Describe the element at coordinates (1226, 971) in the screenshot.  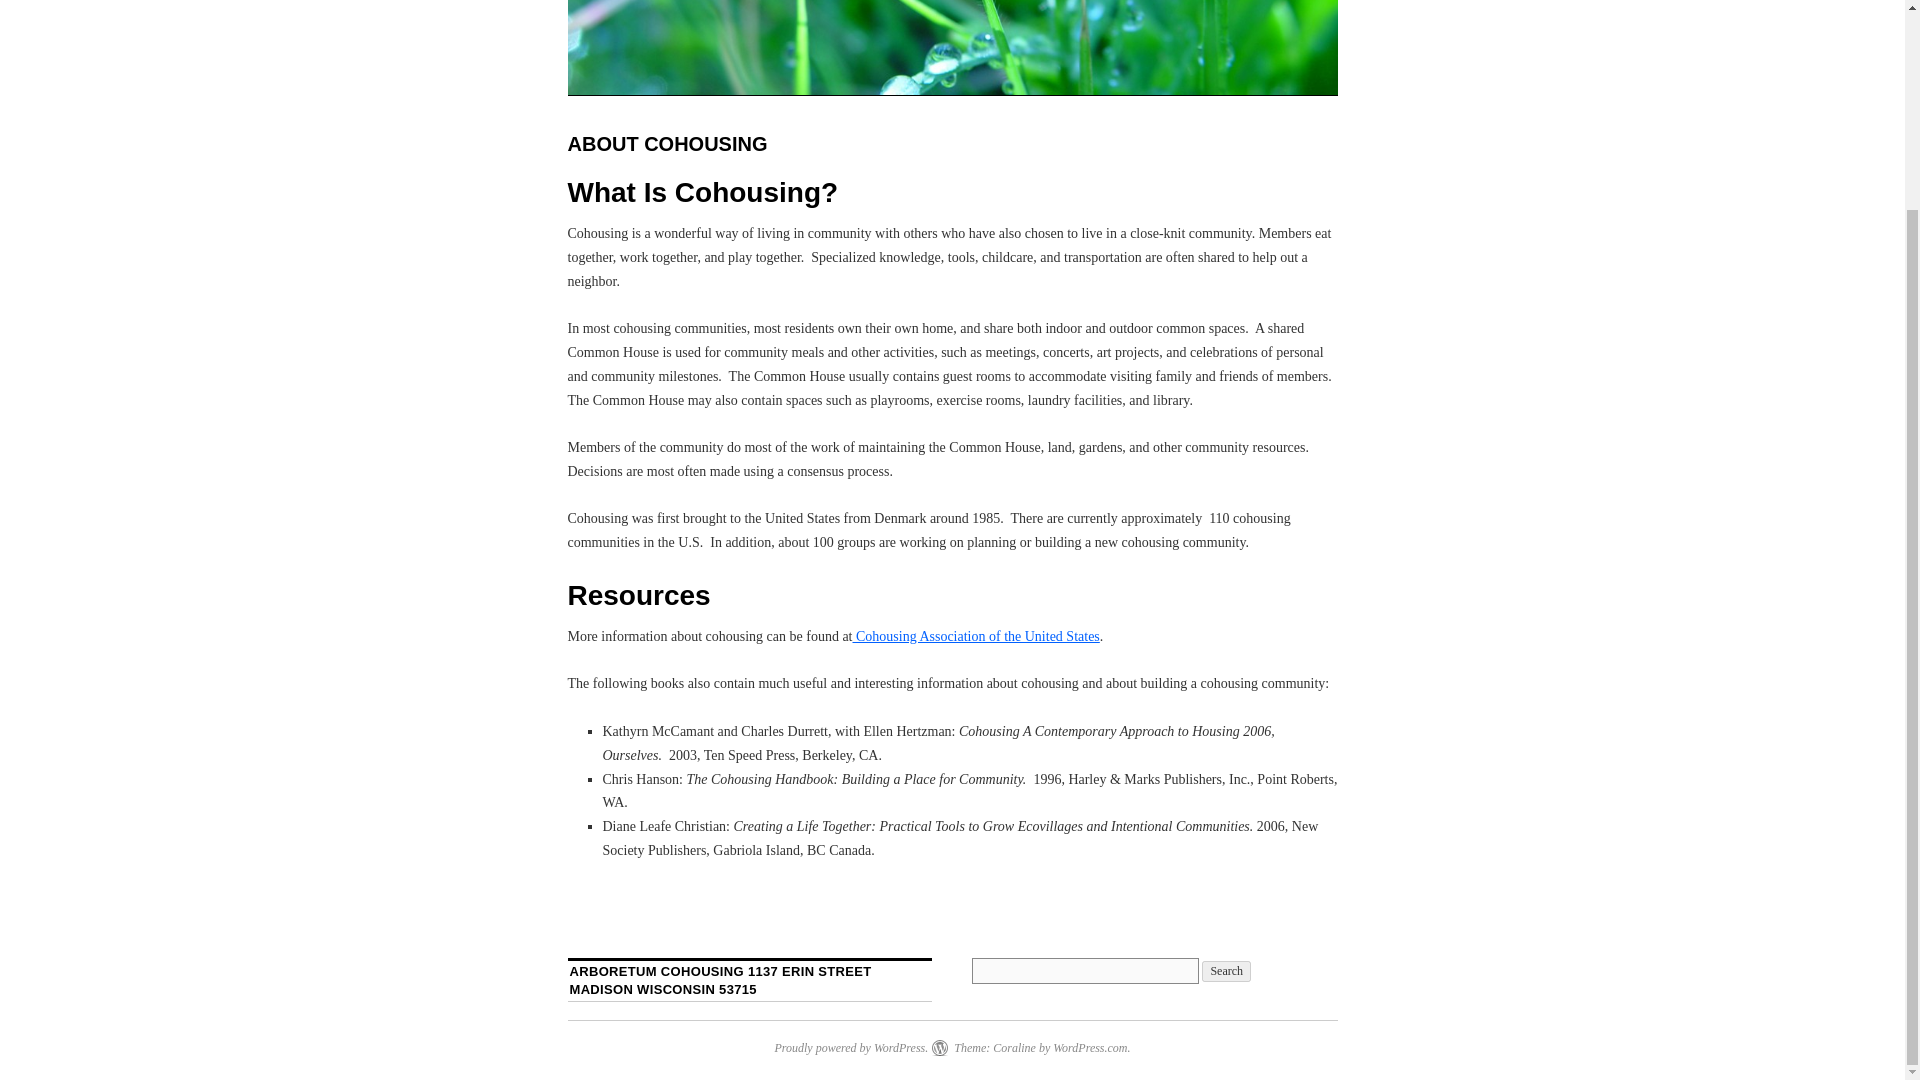
I see `Search` at that location.